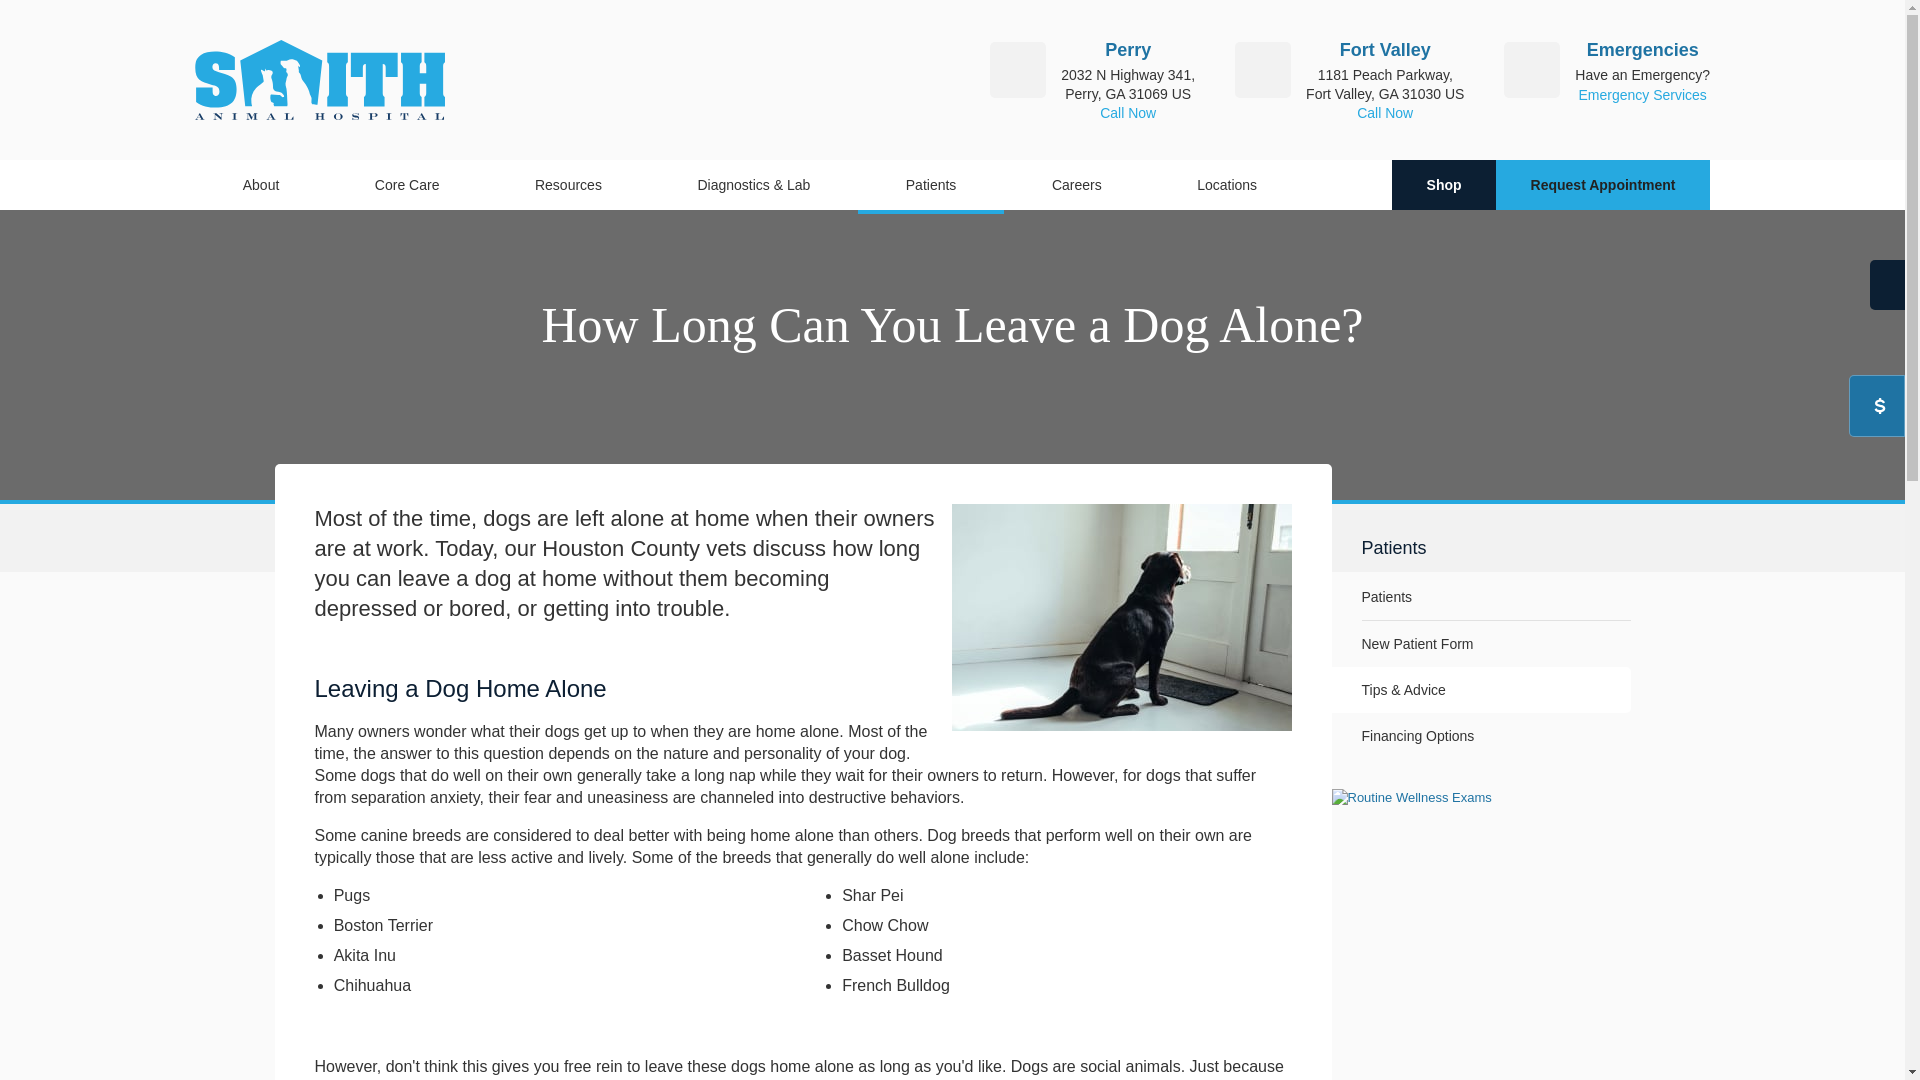  I want to click on Have an Emergency?, so click(1642, 74).